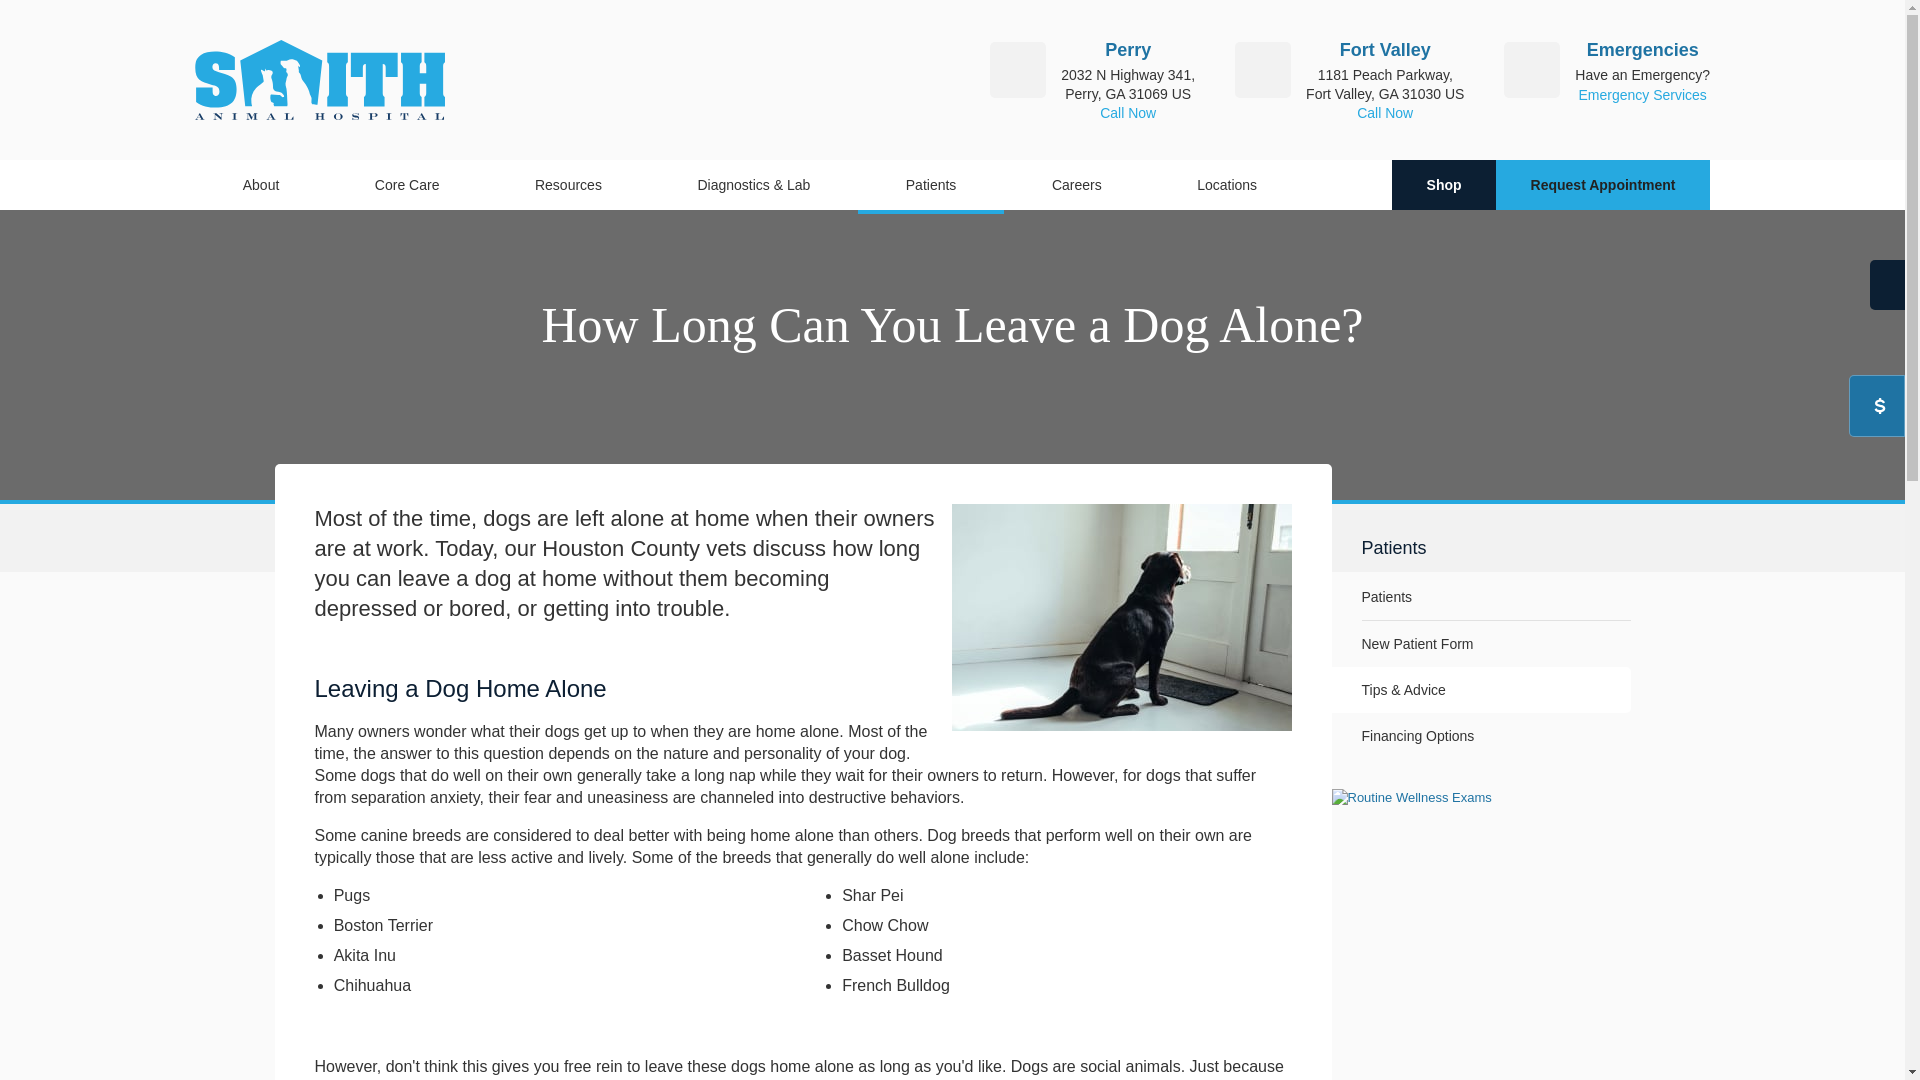  I want to click on Have an Emergency?, so click(1642, 74).